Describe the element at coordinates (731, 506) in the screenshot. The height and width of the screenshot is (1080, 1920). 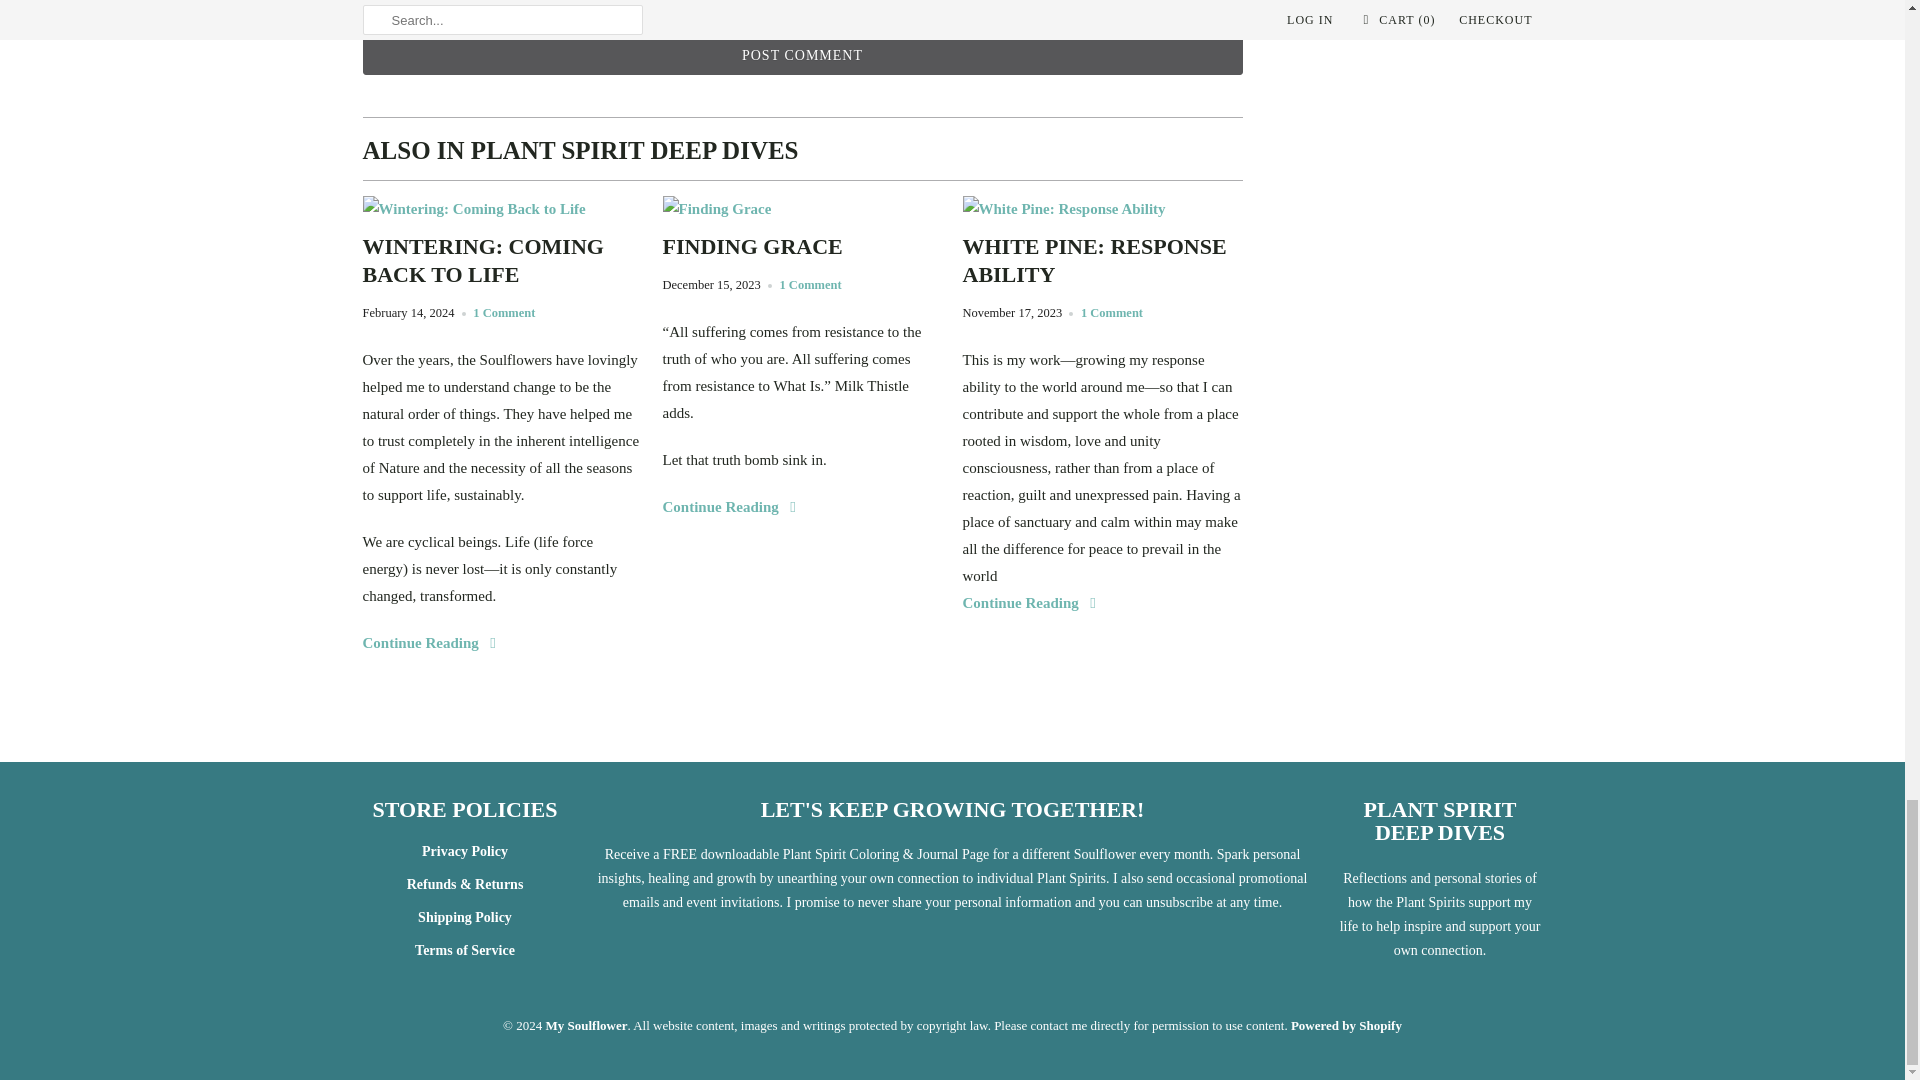
I see `Finding Grace` at that location.